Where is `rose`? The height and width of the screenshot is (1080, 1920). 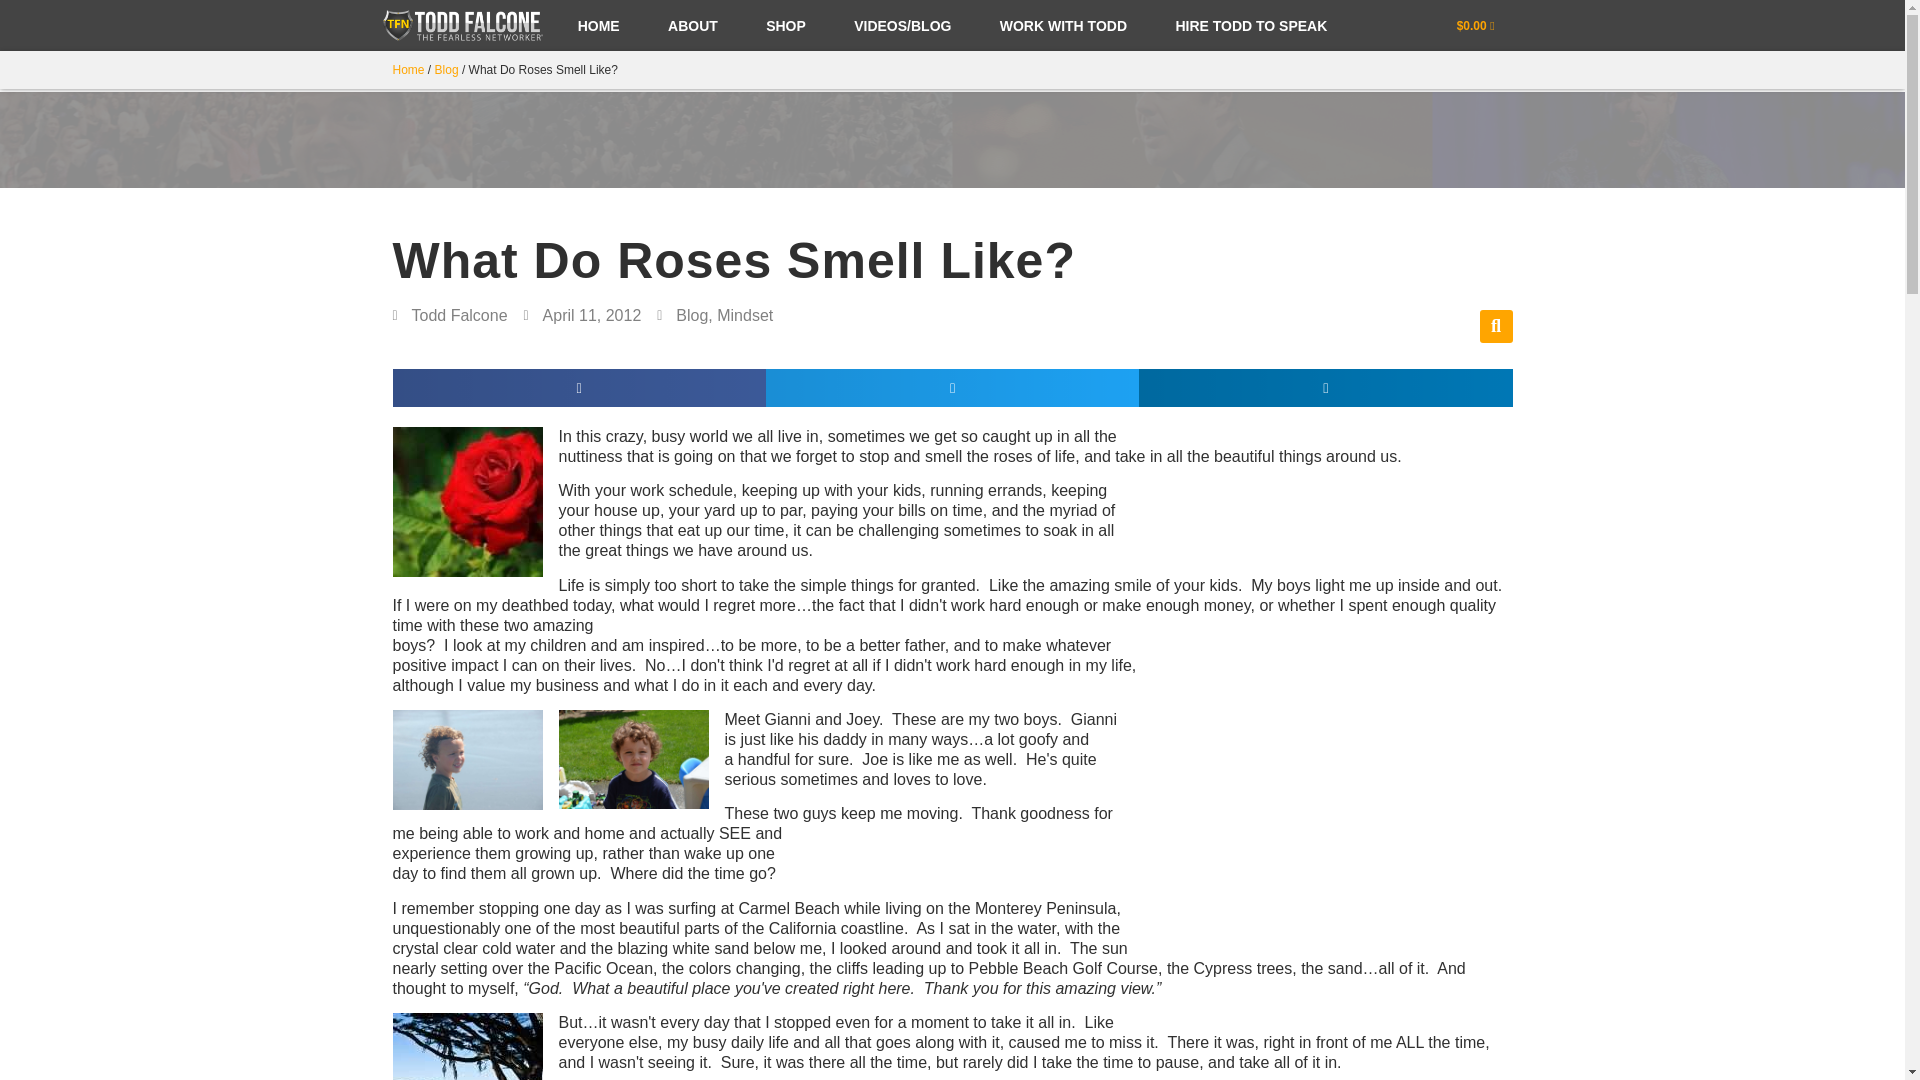
rose is located at coordinates (466, 501).